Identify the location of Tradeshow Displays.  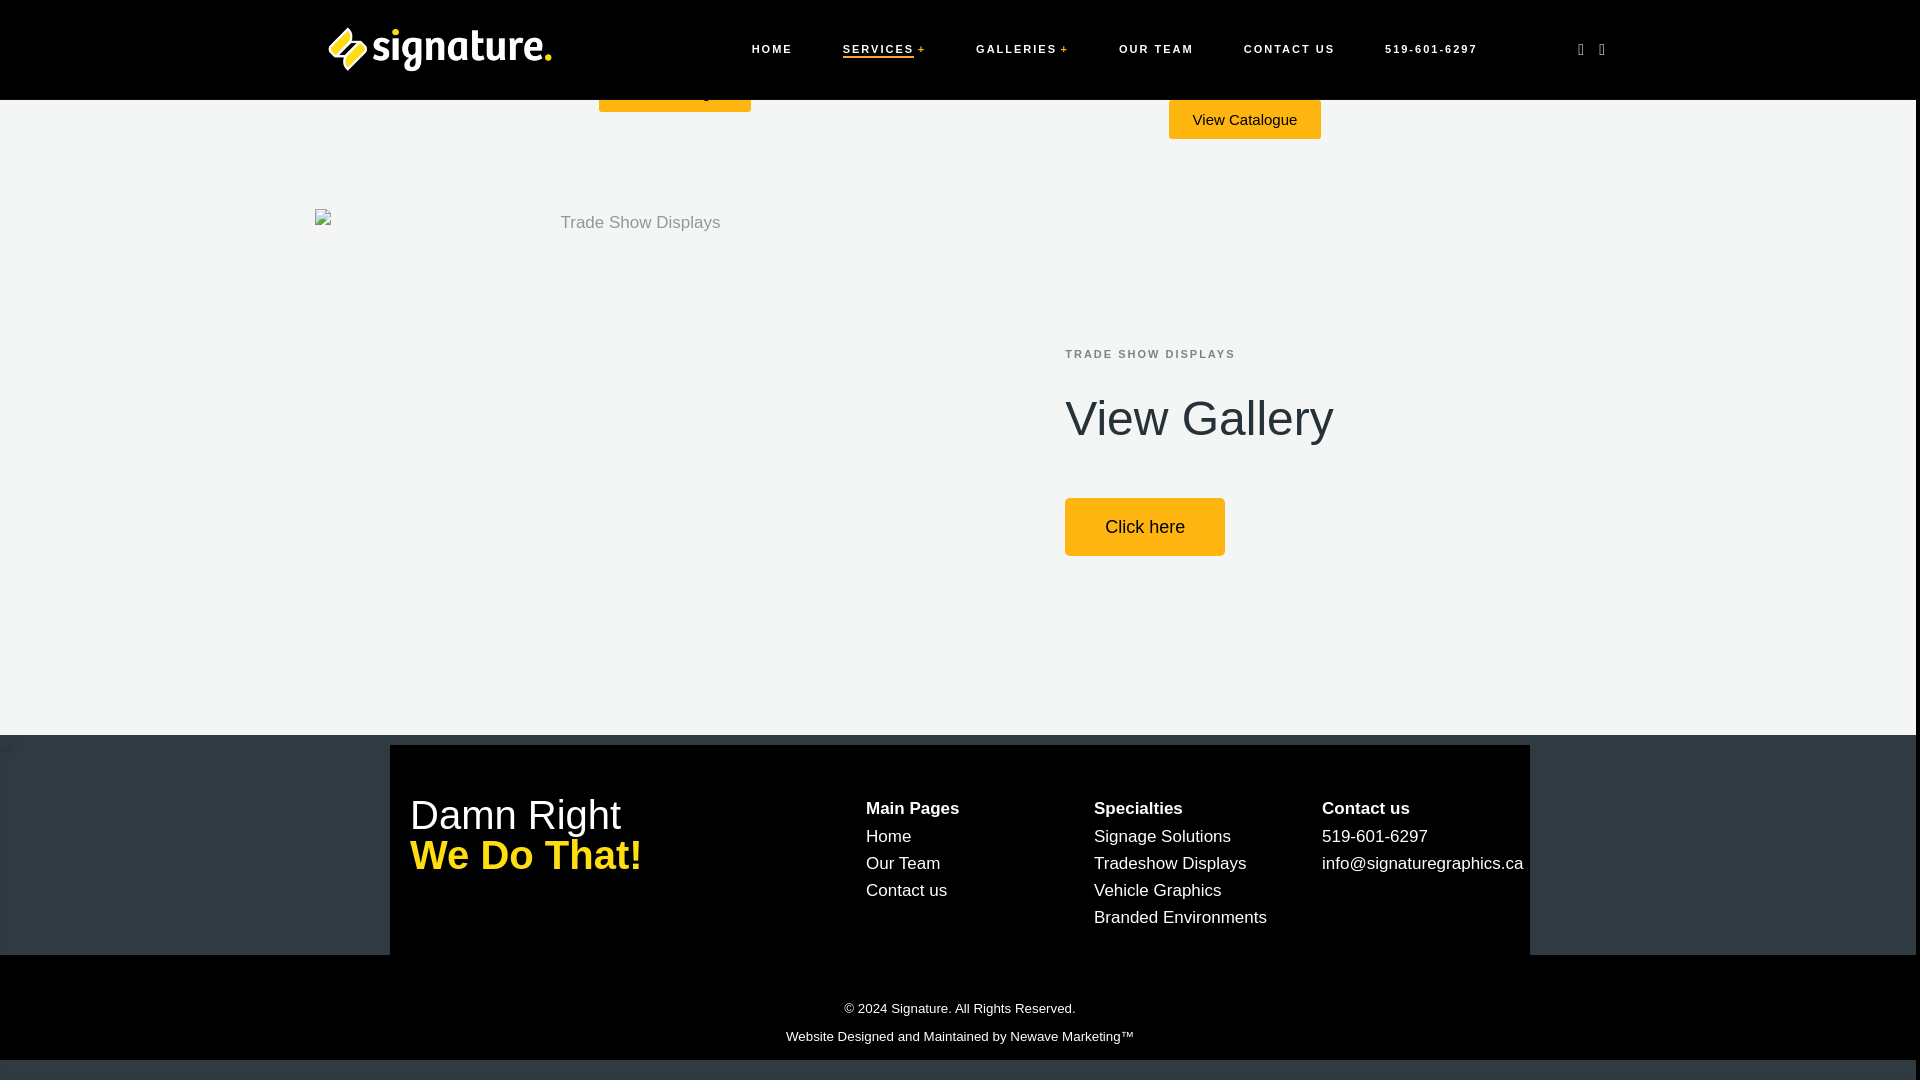
(1188, 862).